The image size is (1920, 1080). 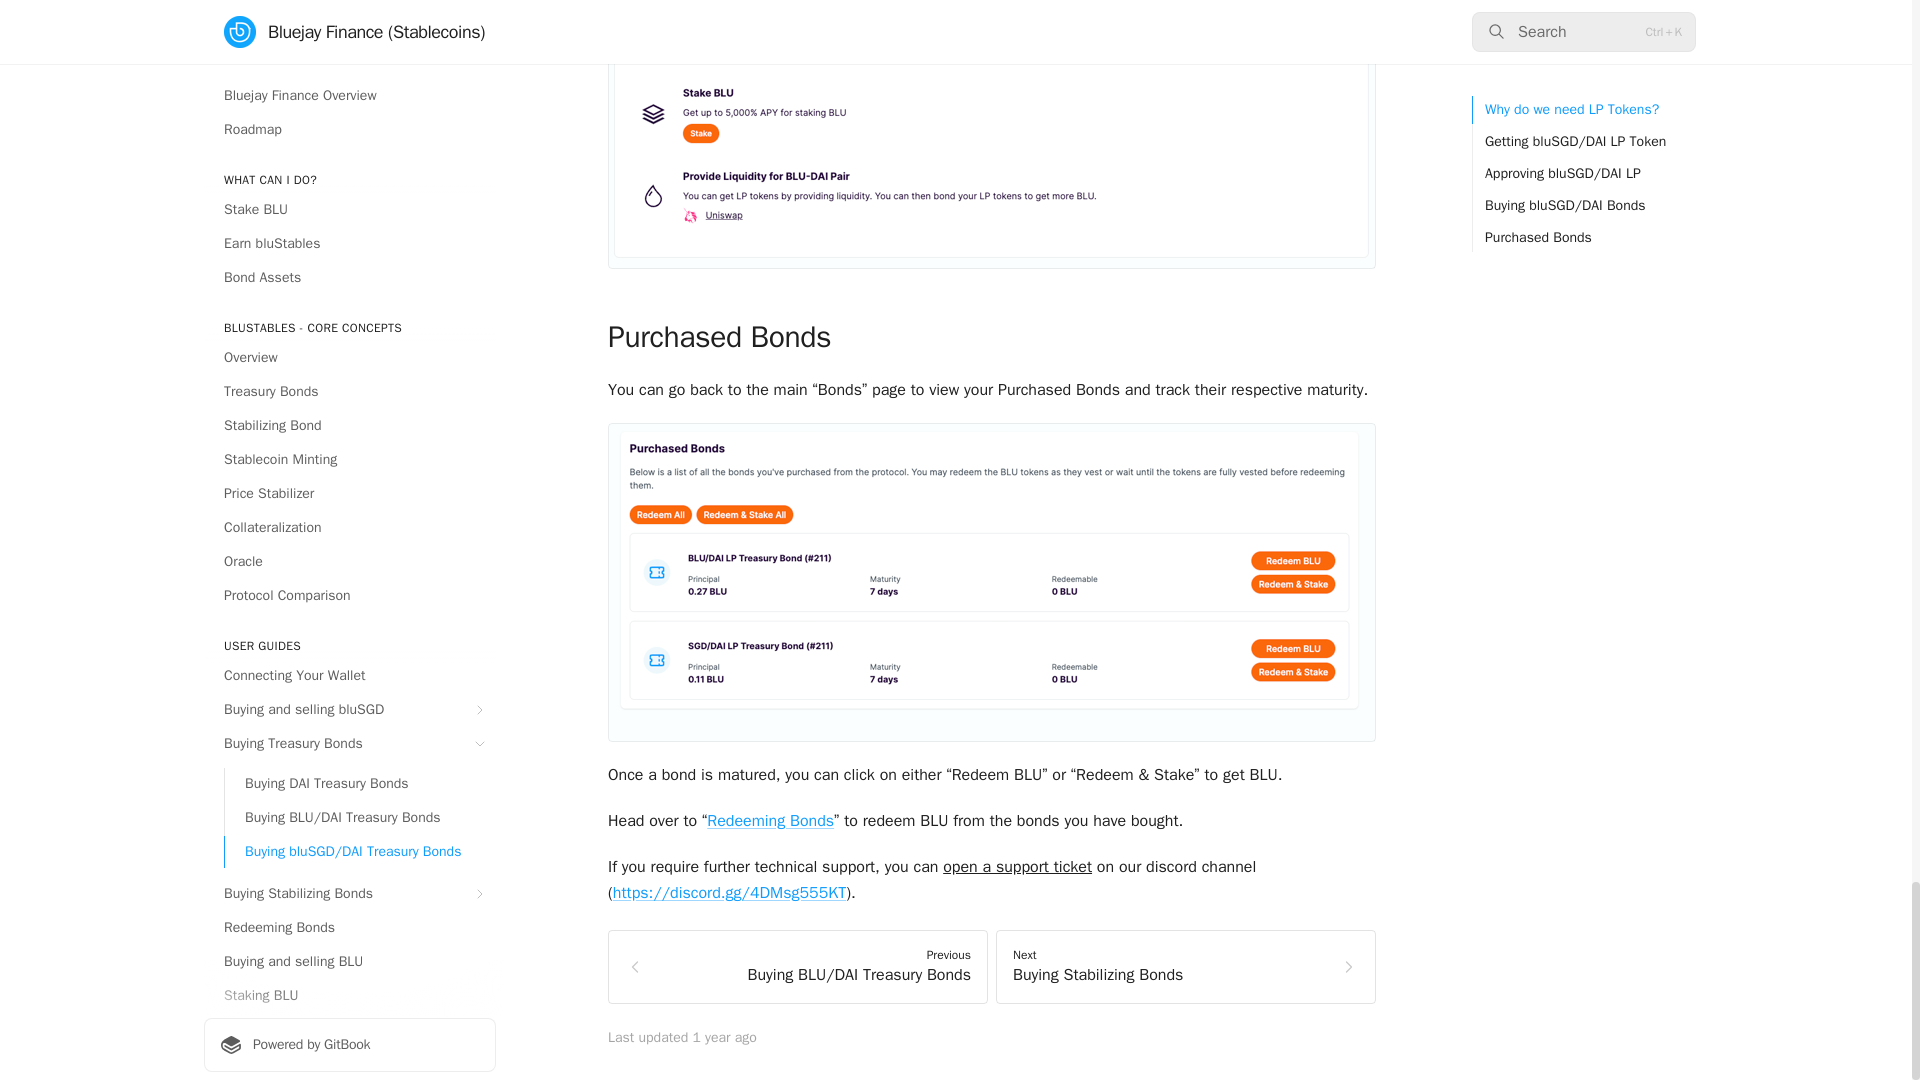 What do you see at coordinates (1017, 866) in the screenshot?
I see `Broken link` at bounding box center [1017, 866].